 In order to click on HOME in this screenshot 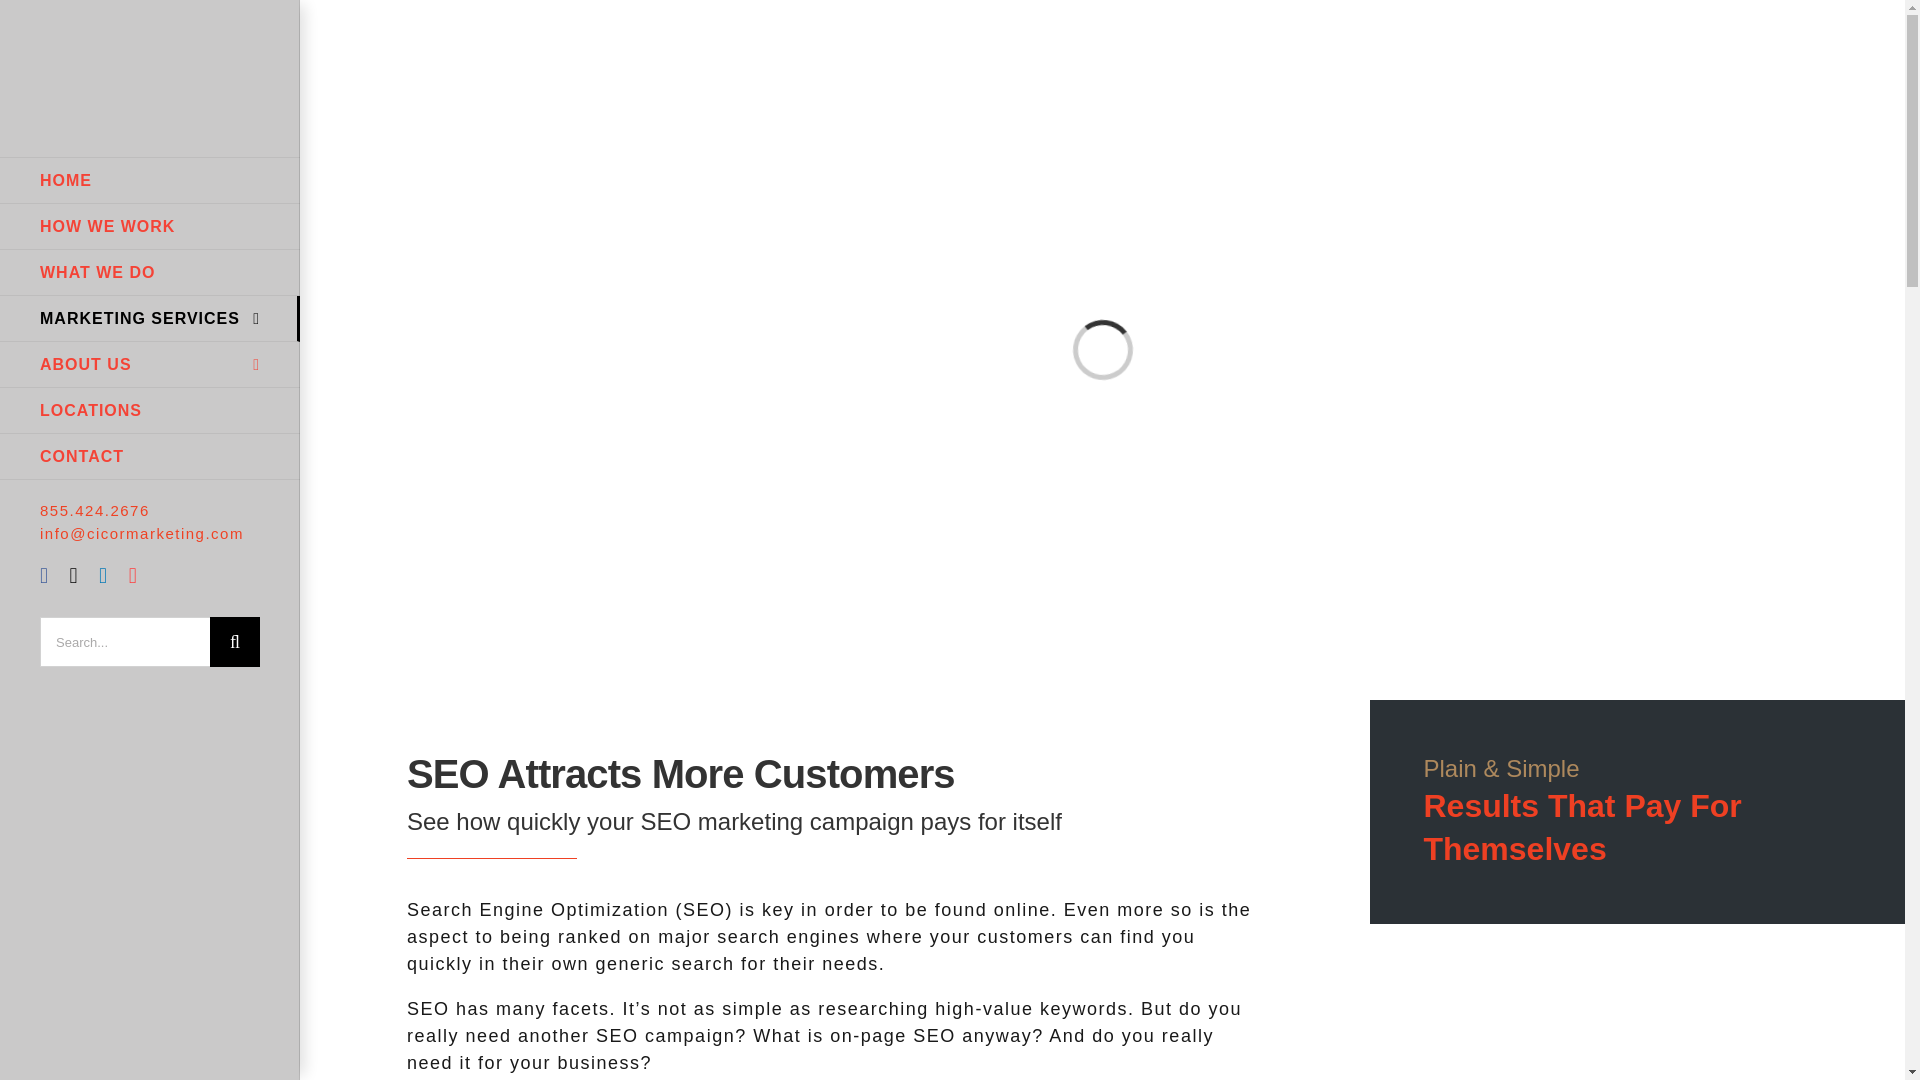, I will do `click(150, 180)`.